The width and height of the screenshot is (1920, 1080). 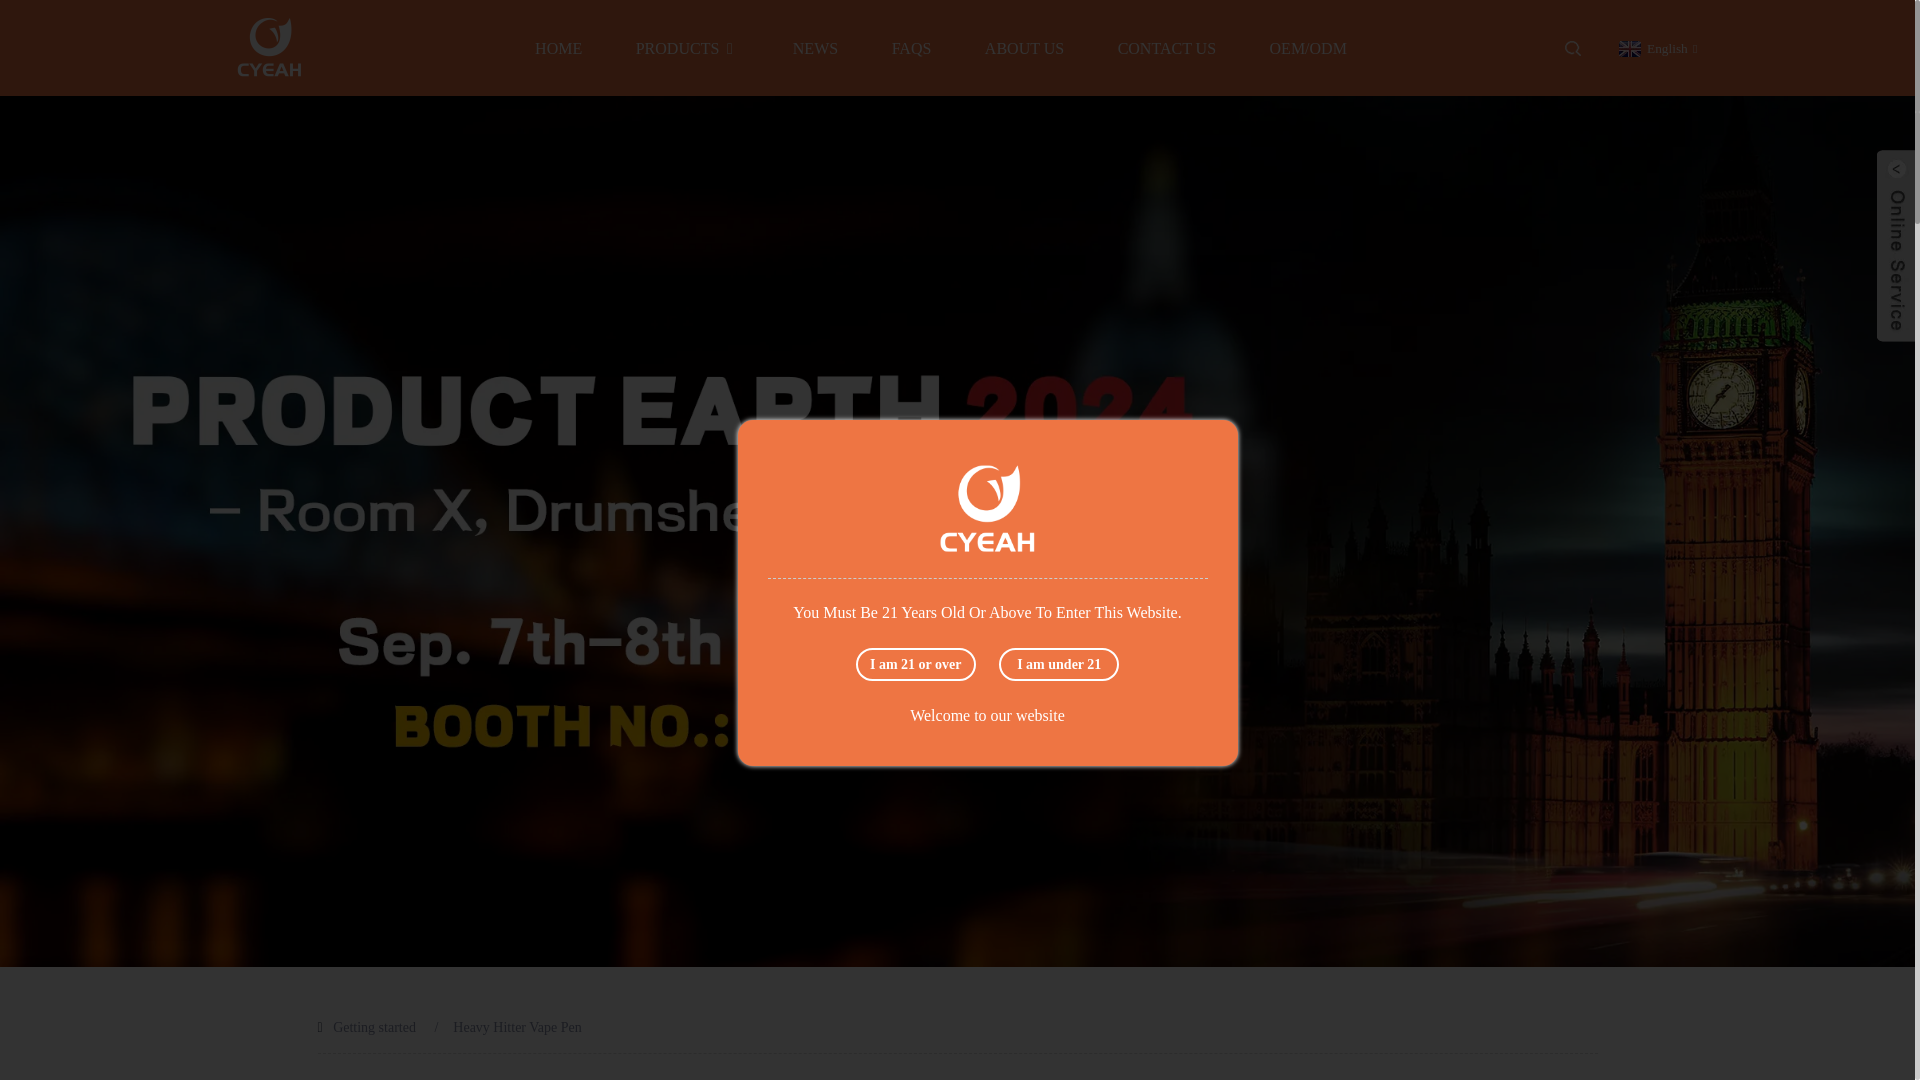 What do you see at coordinates (1656, 48) in the screenshot?
I see `English` at bounding box center [1656, 48].